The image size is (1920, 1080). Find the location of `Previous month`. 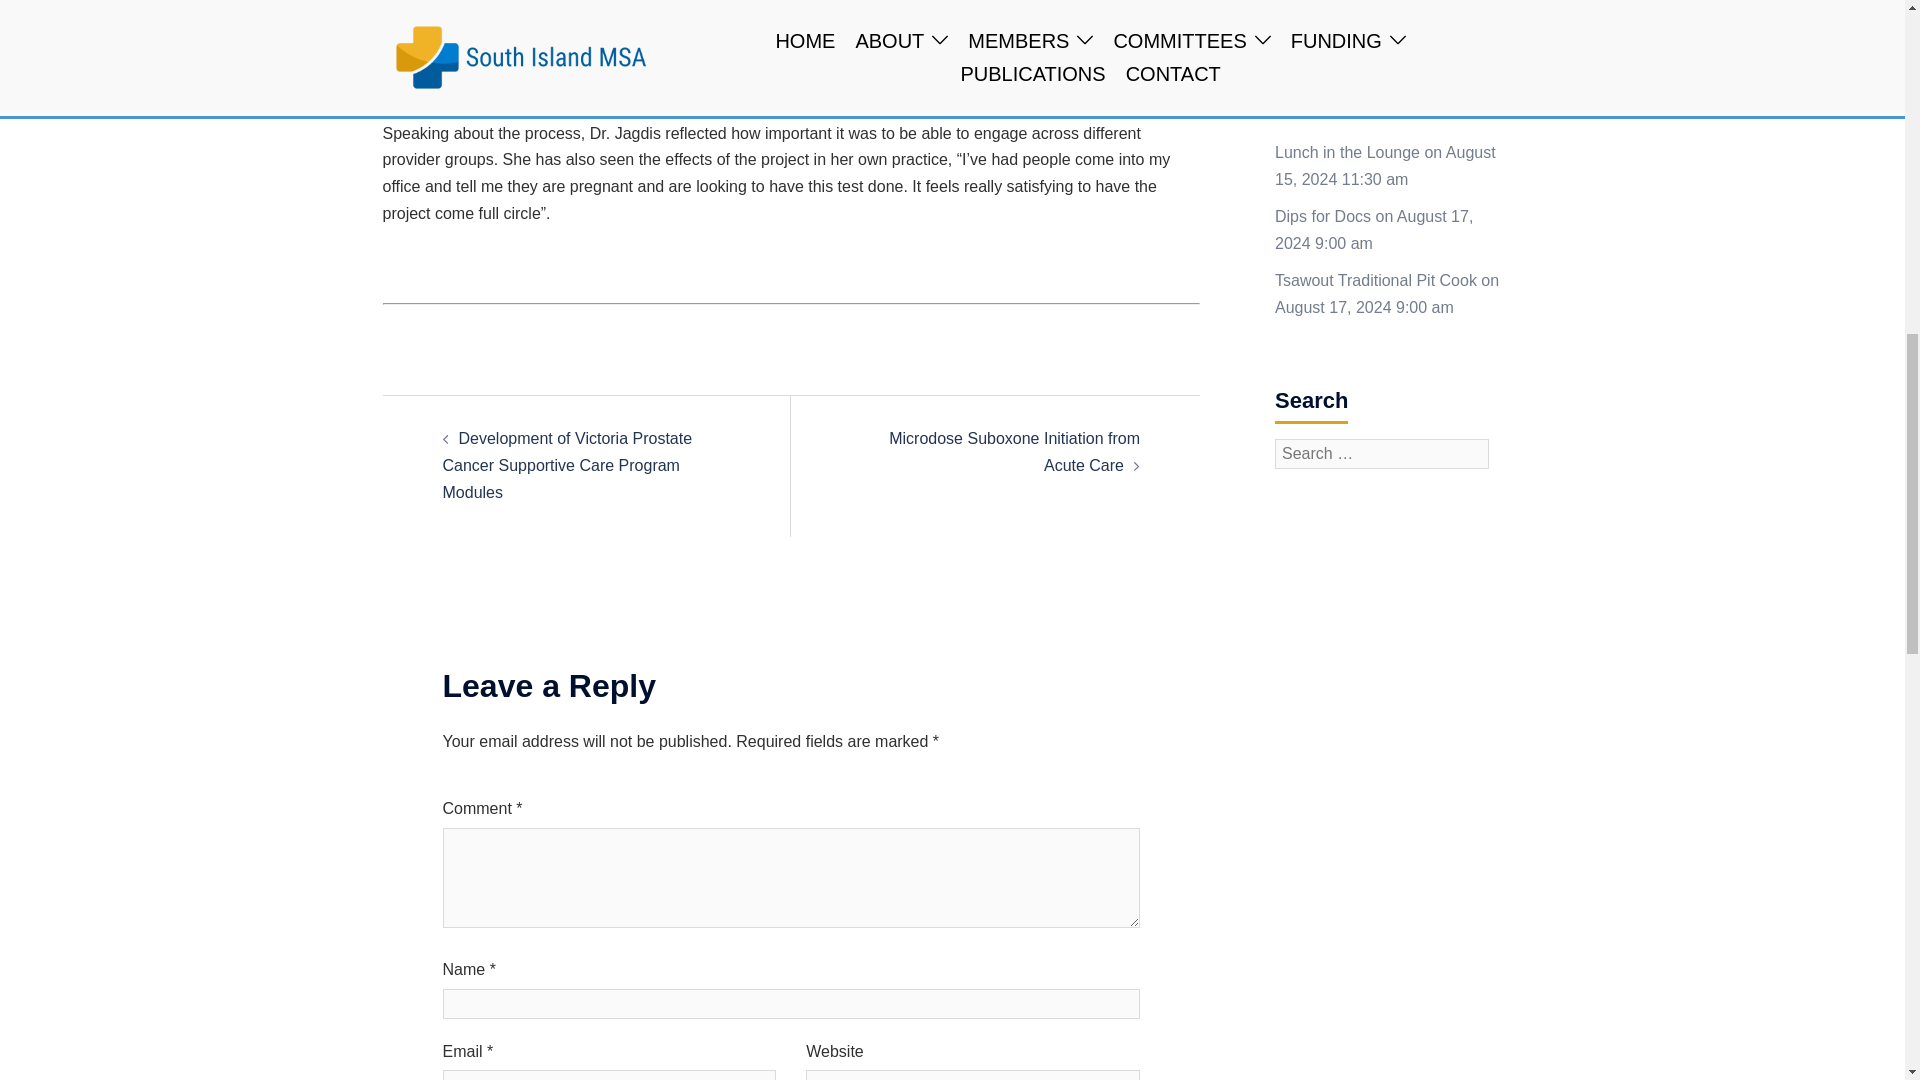

Previous month is located at coordinates (1304, 54).